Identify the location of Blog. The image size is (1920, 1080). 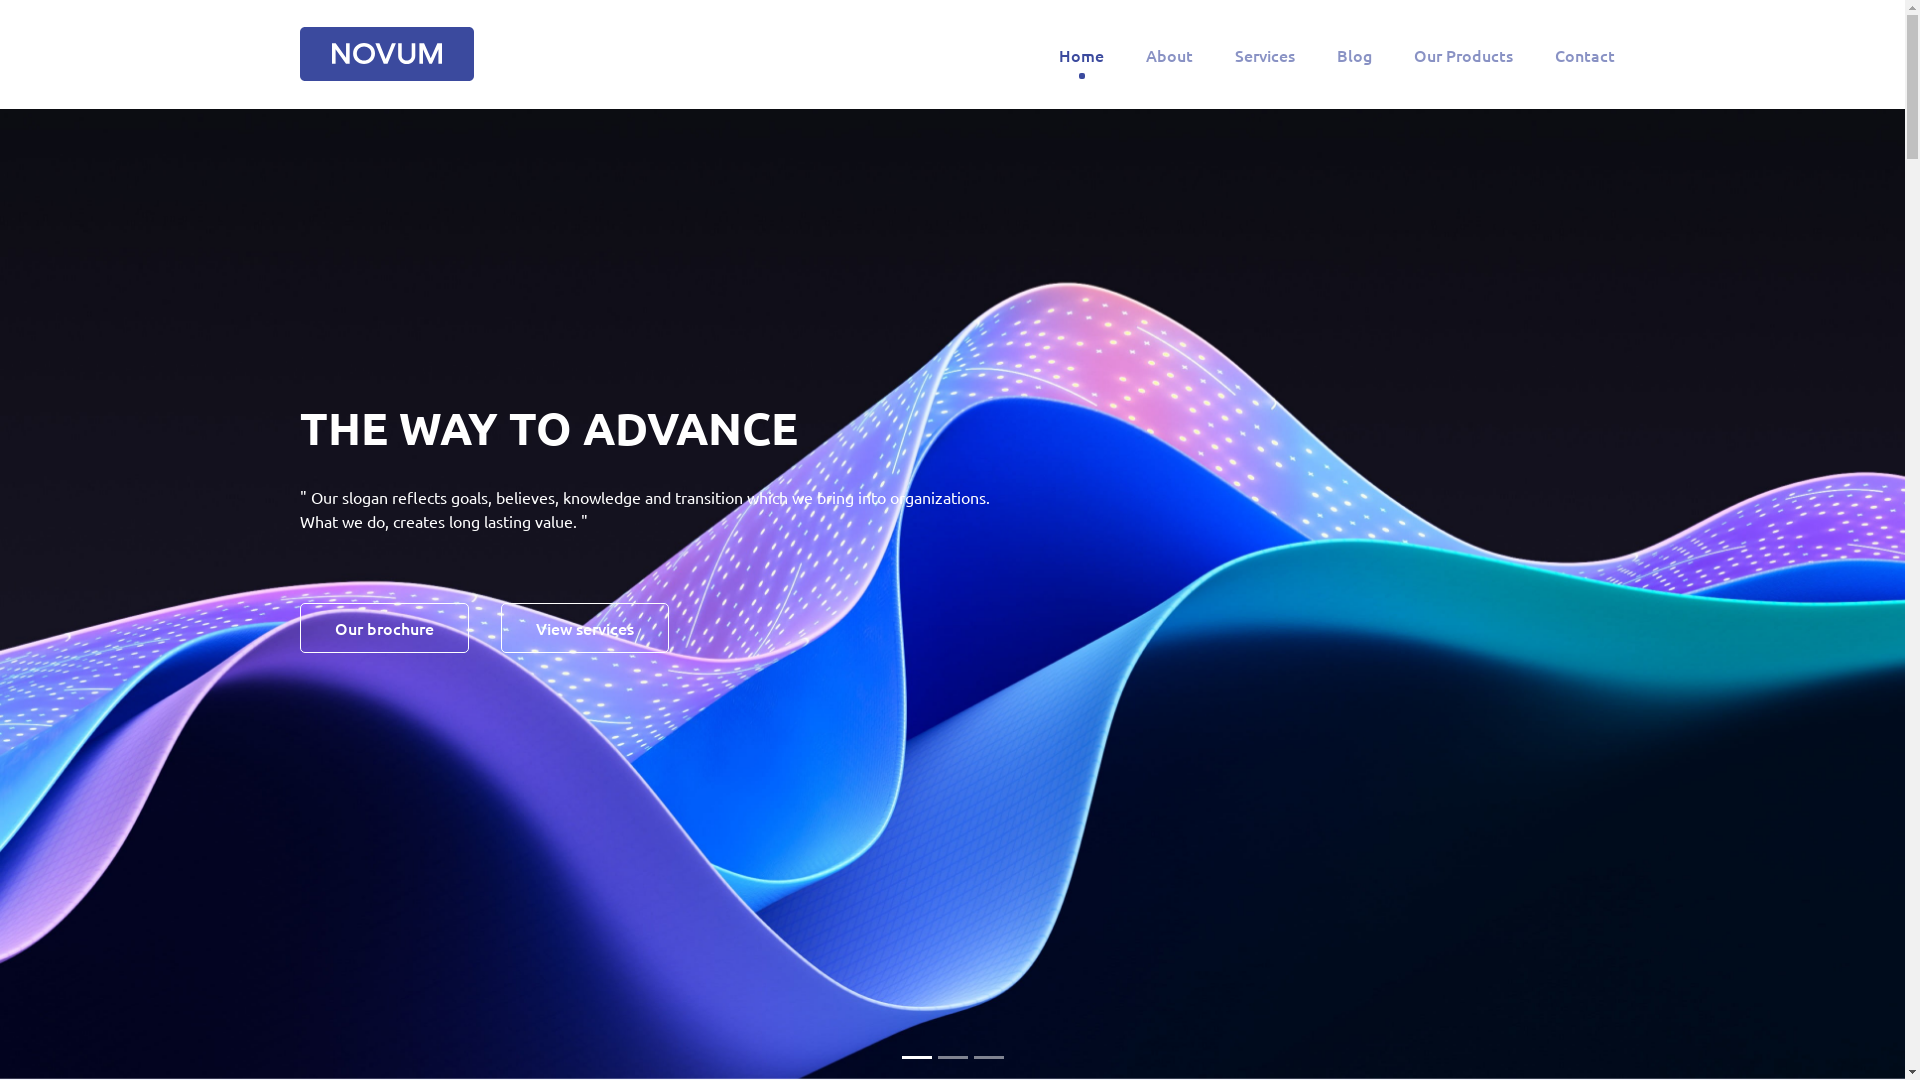
(1354, 55).